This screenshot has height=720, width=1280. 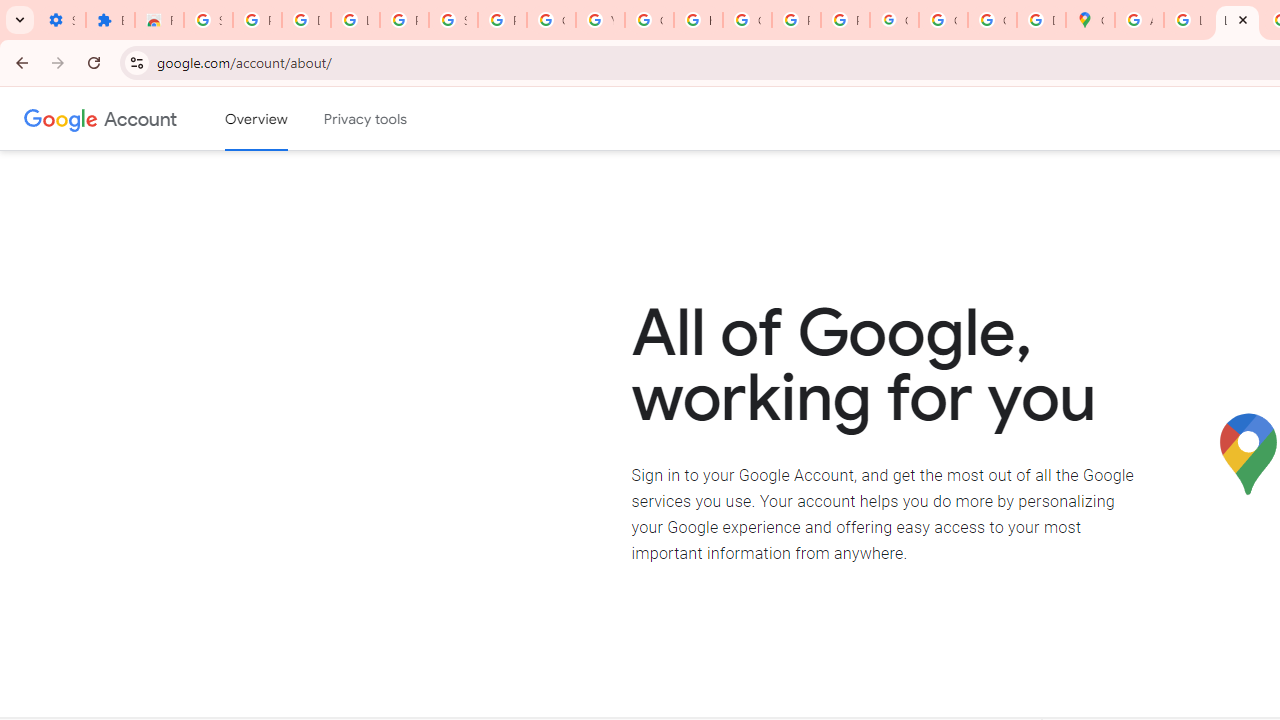 What do you see at coordinates (140, 118) in the screenshot?
I see `Google Account` at bounding box center [140, 118].